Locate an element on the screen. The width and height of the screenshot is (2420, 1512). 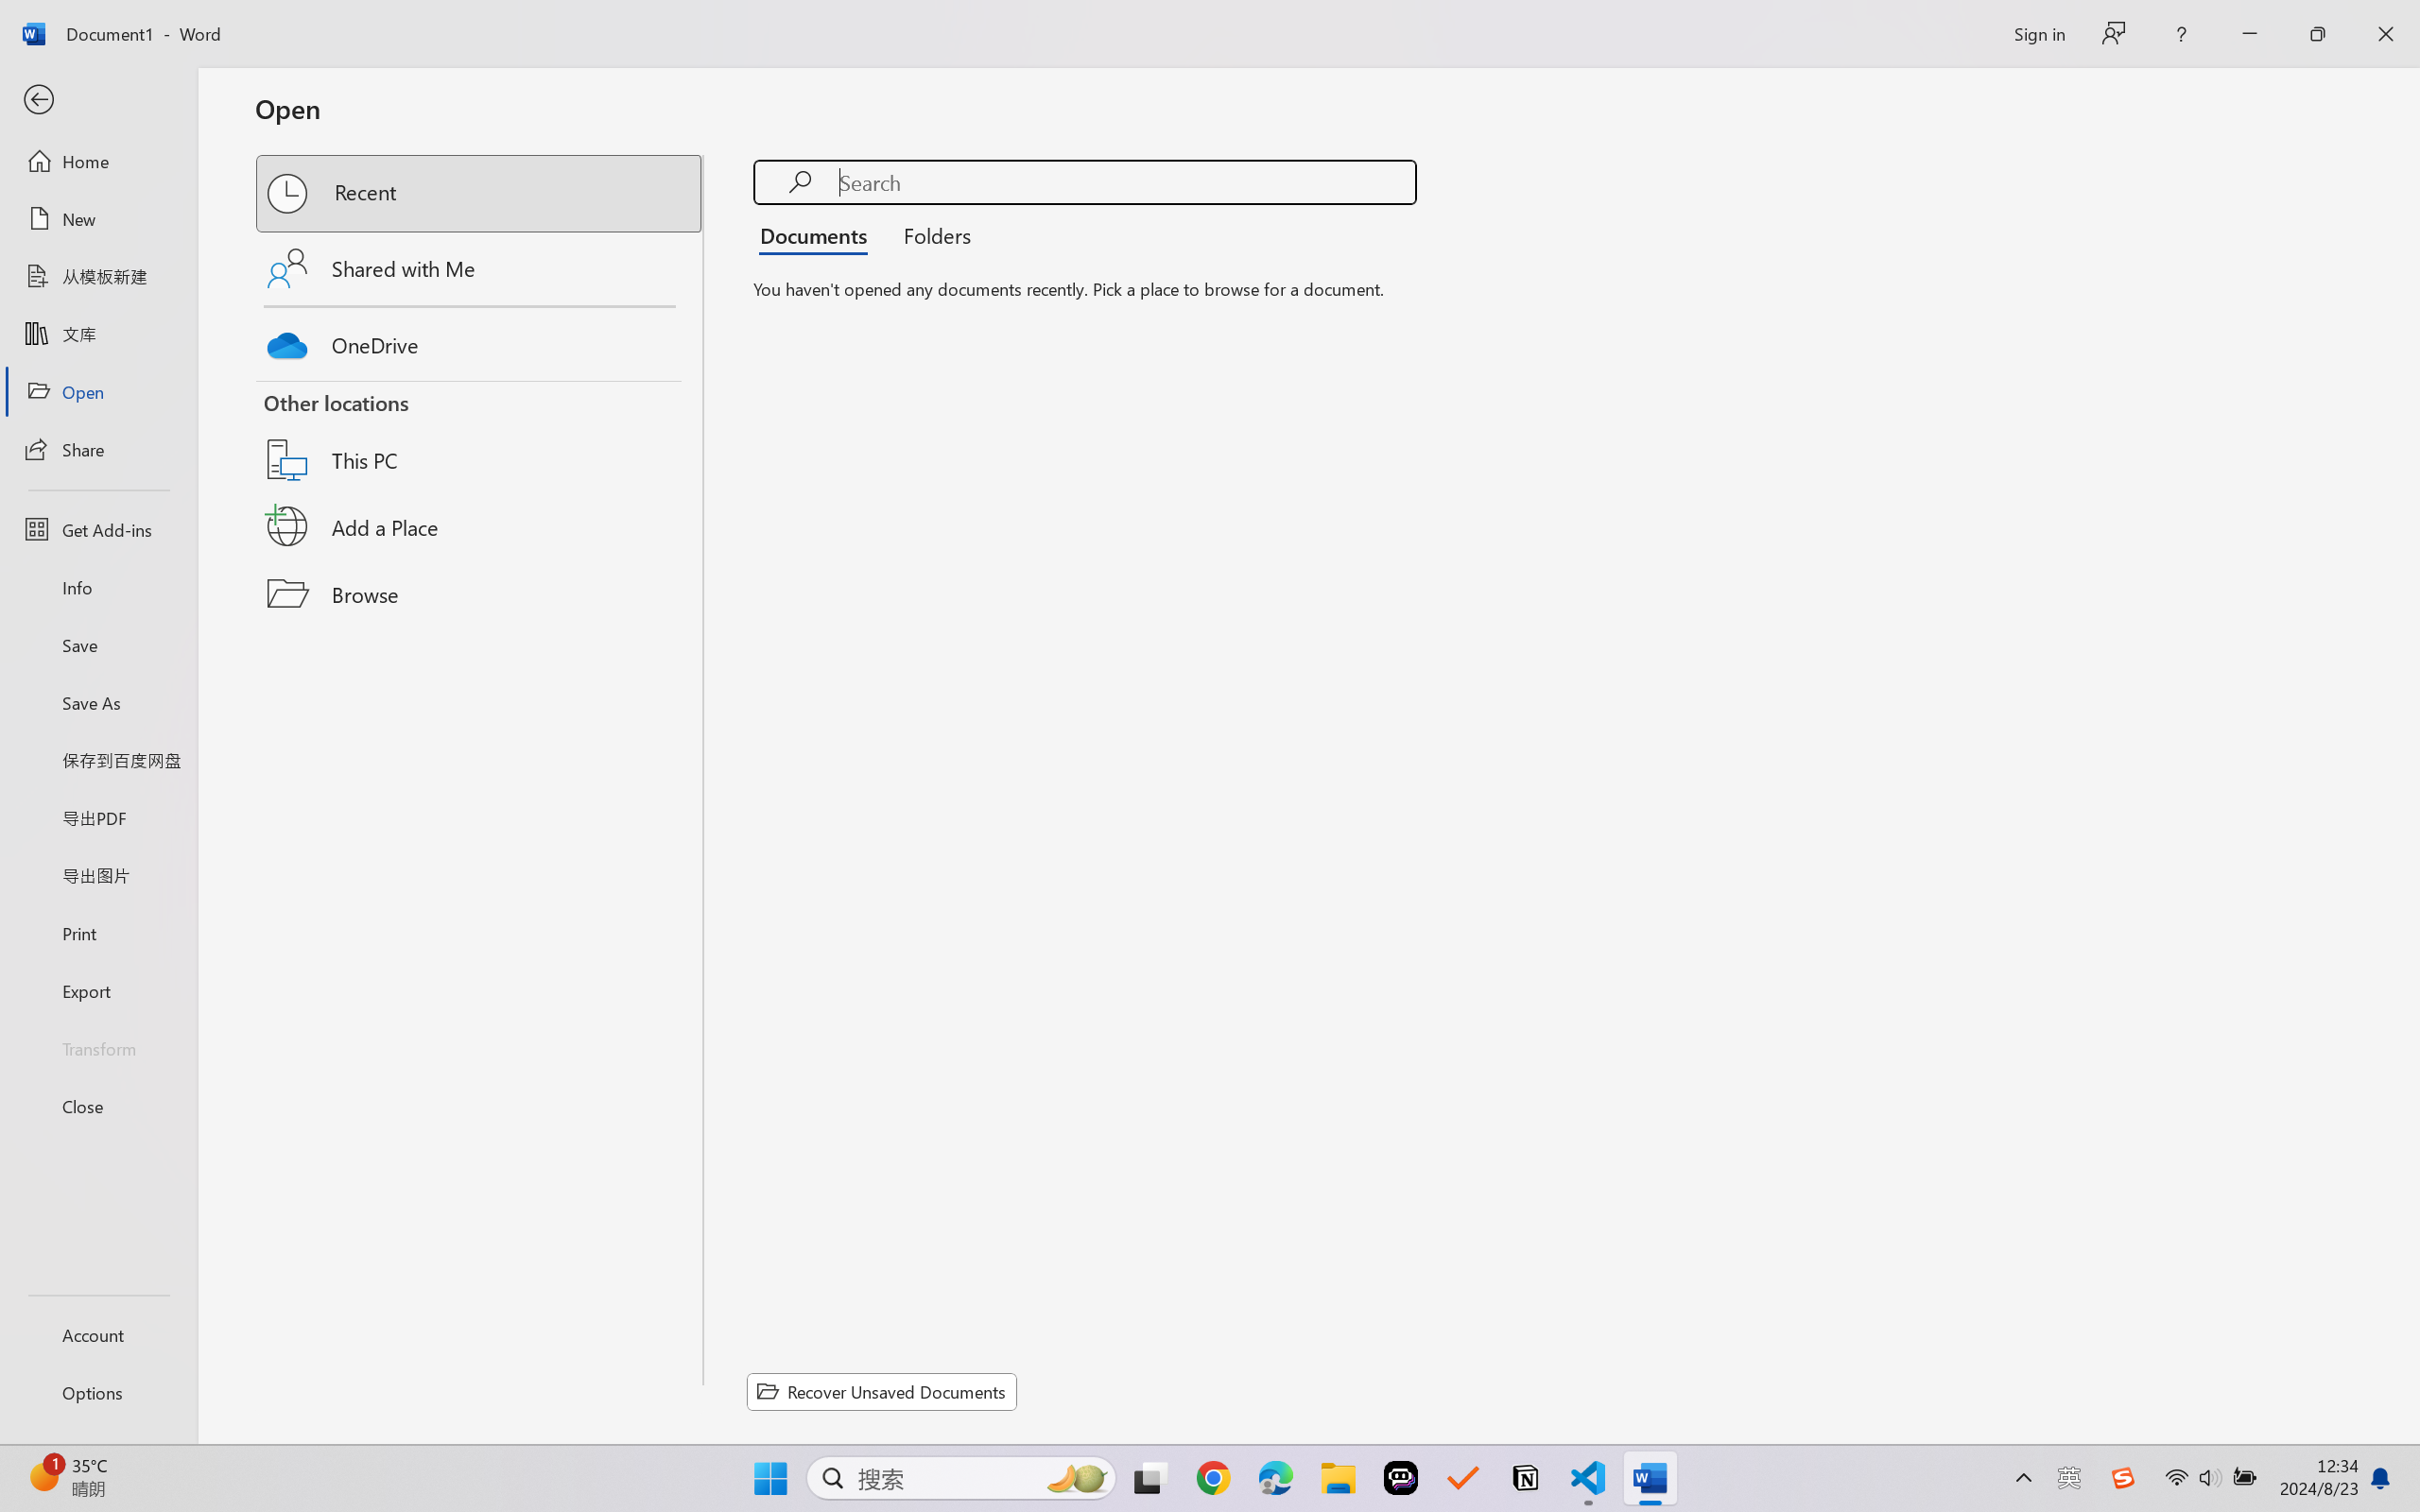
Add a Place is located at coordinates (480, 526).